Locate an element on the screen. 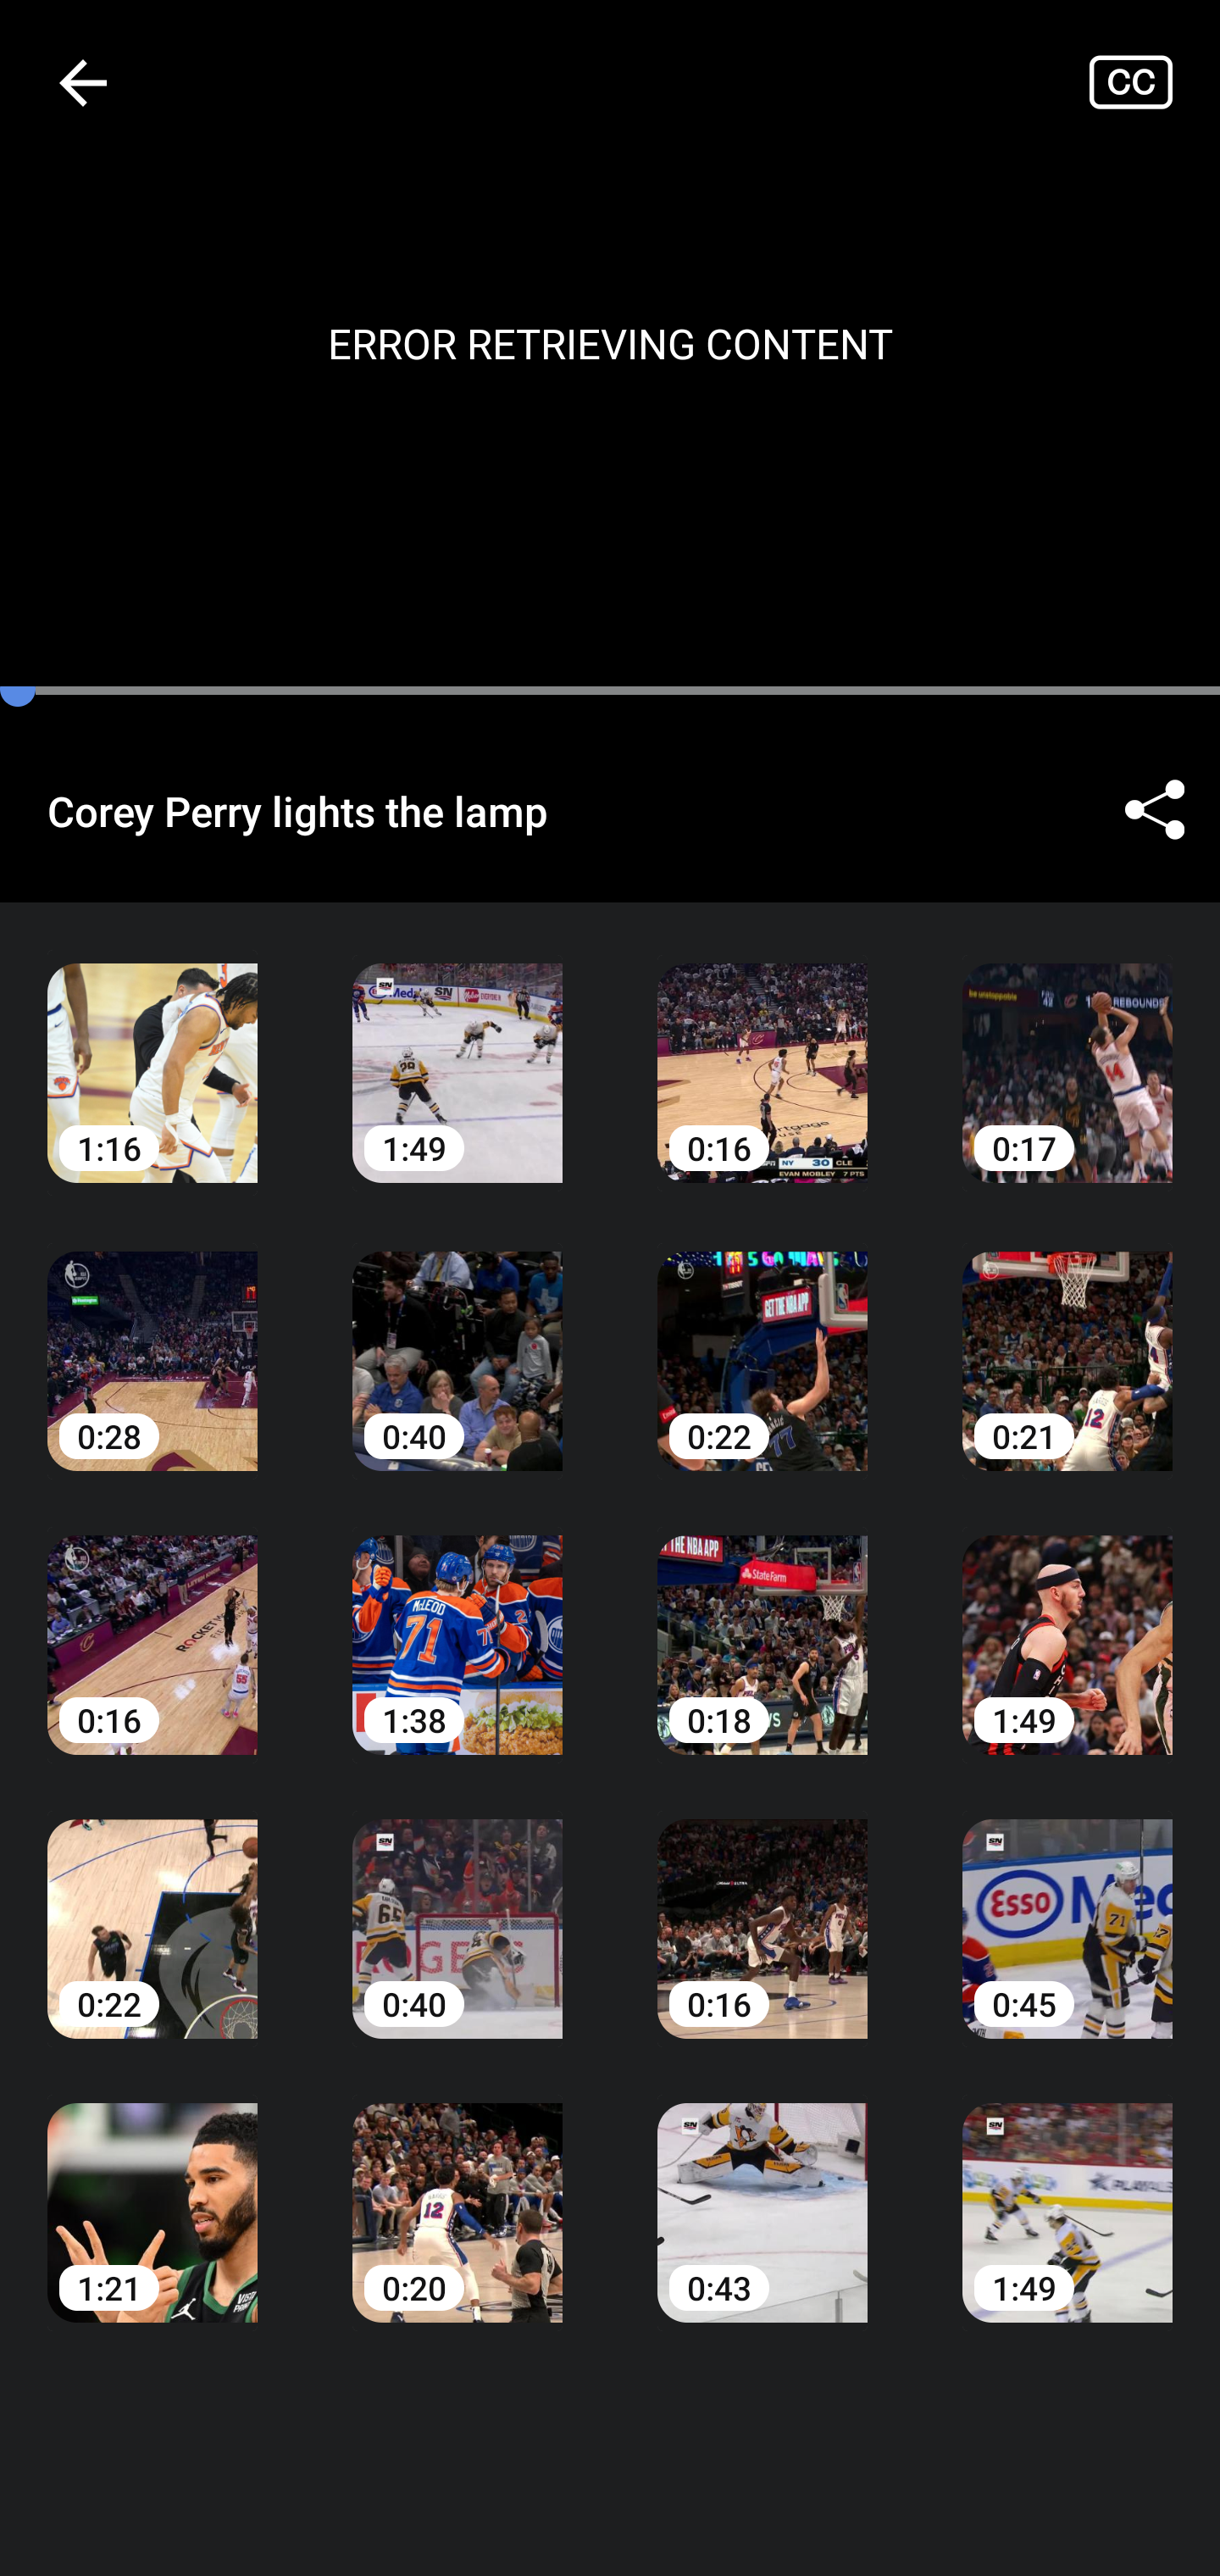 This screenshot has height=2576, width=1220. 0:16 is located at coordinates (762, 1048).